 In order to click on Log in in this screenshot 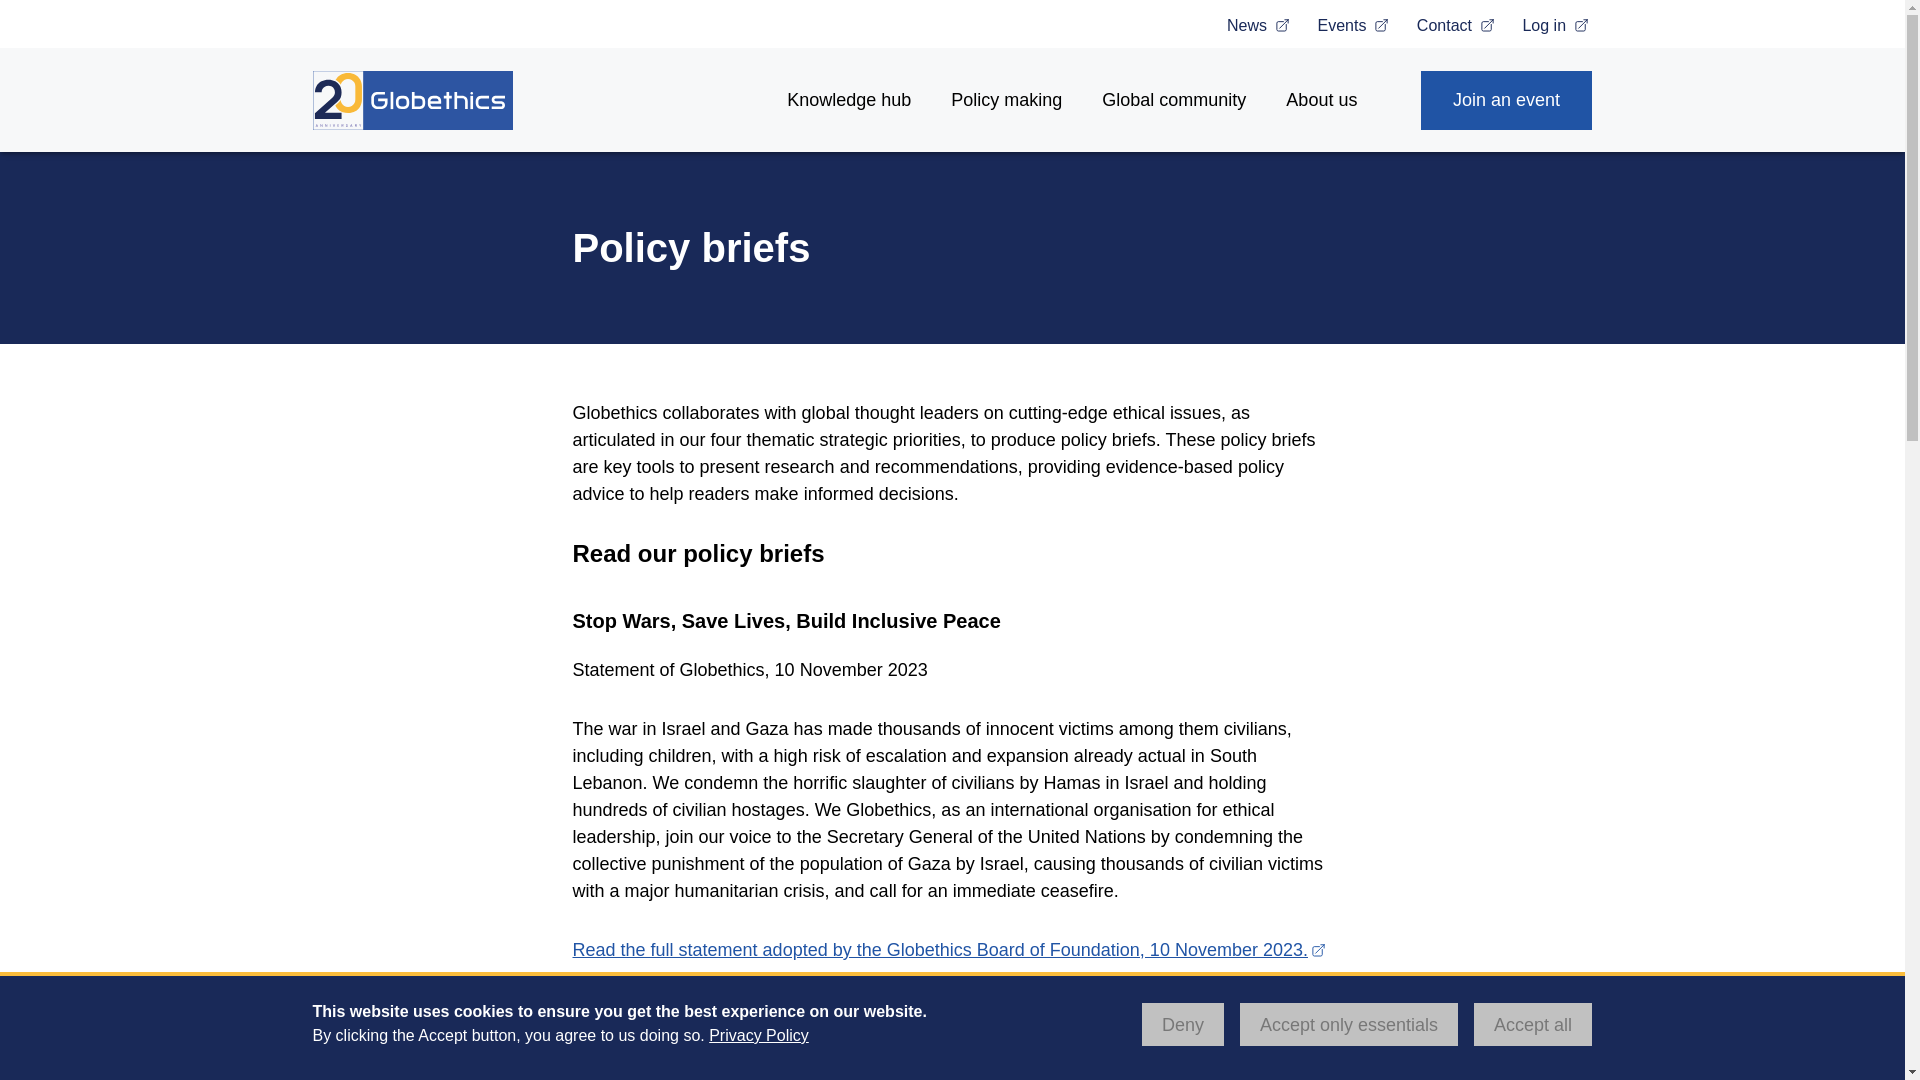, I will do `click(1556, 25)`.